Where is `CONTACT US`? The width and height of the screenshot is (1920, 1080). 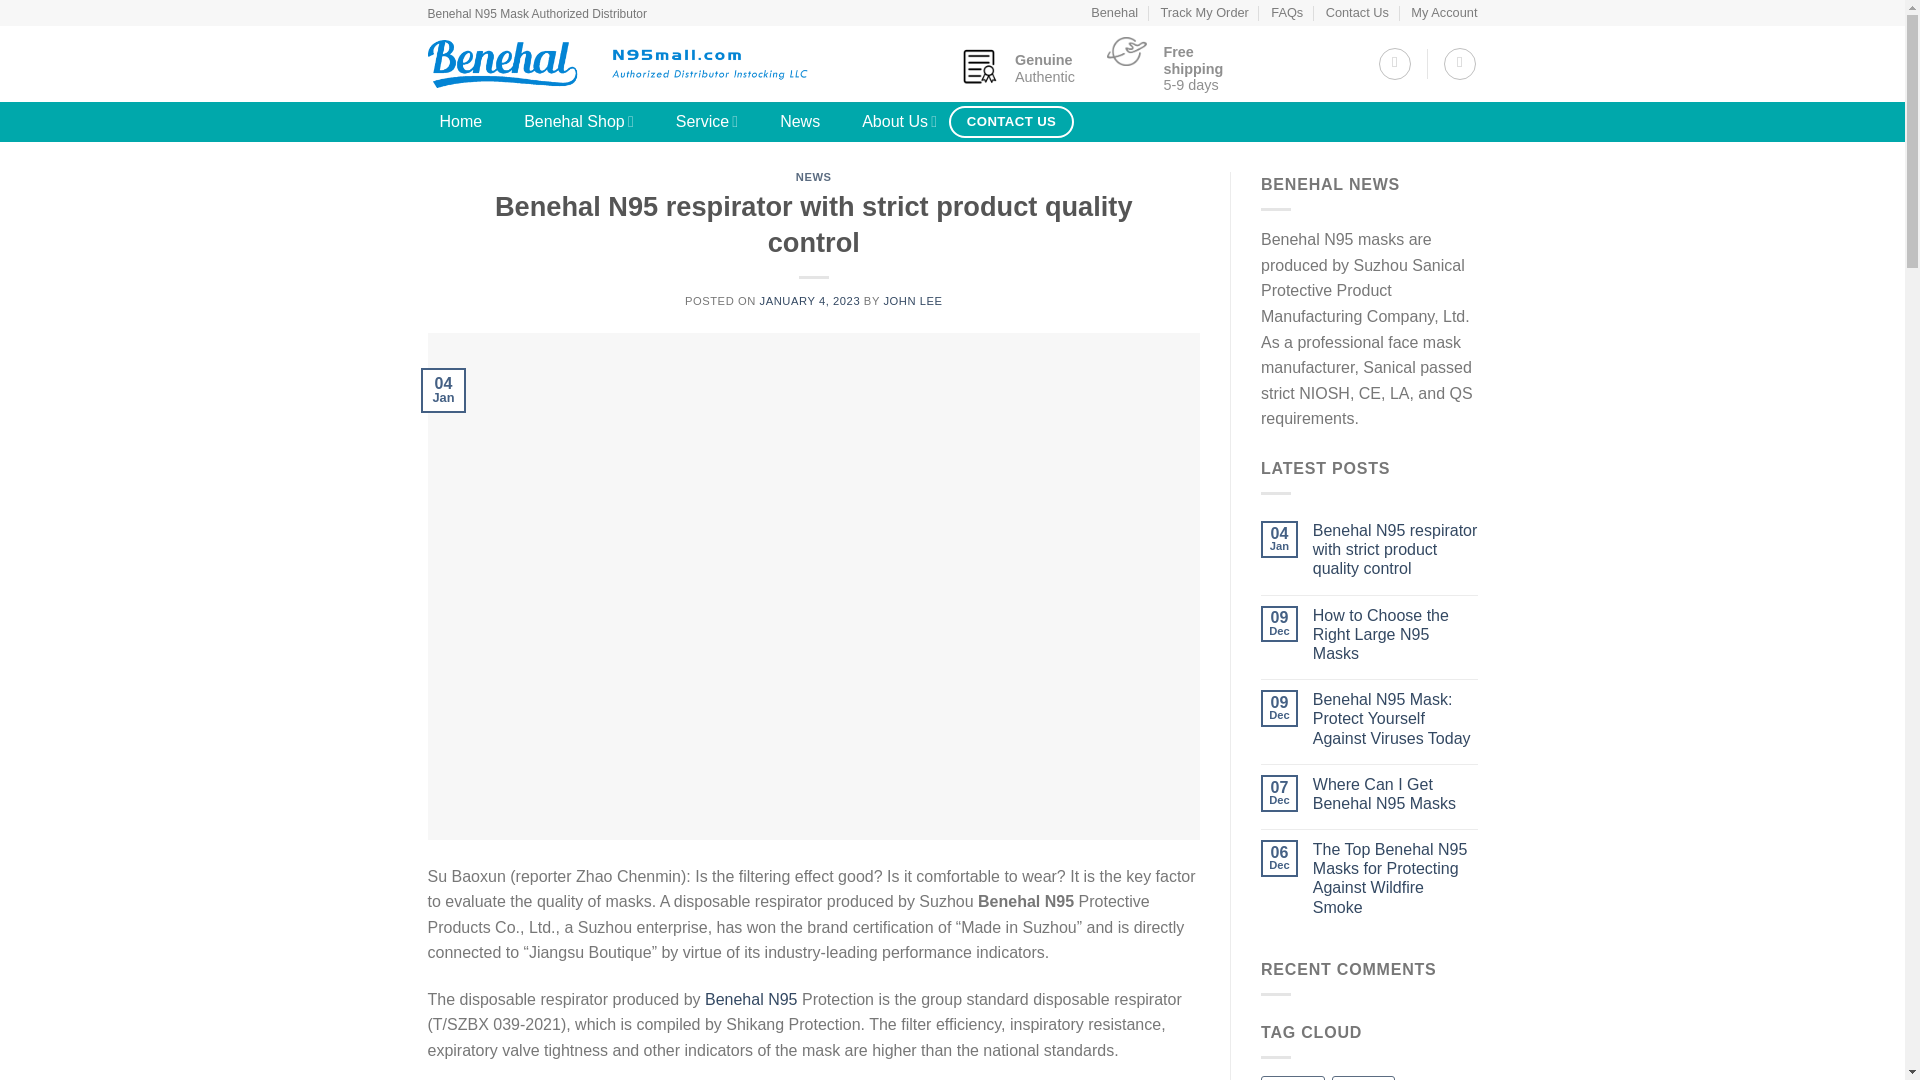 CONTACT US is located at coordinates (1010, 122).